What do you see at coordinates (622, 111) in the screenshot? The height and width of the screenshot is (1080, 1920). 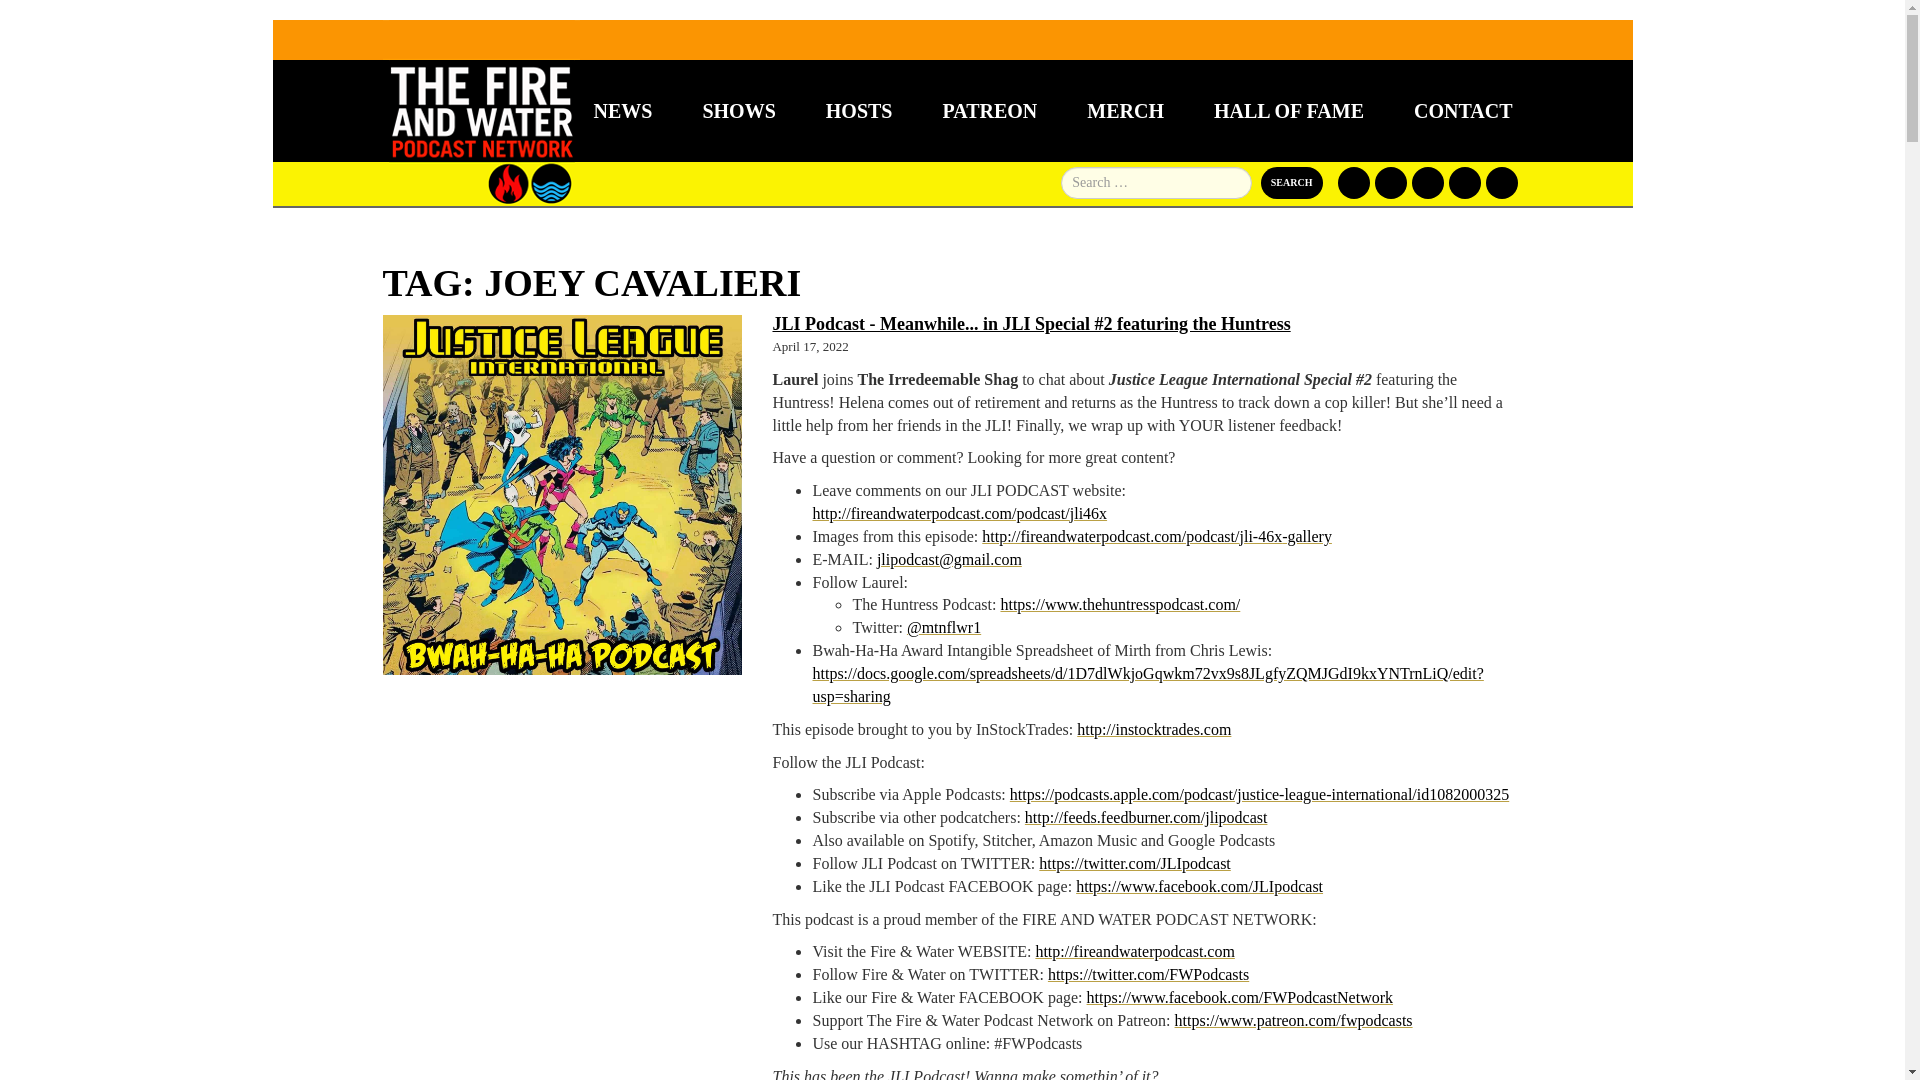 I see `NEWS` at bounding box center [622, 111].